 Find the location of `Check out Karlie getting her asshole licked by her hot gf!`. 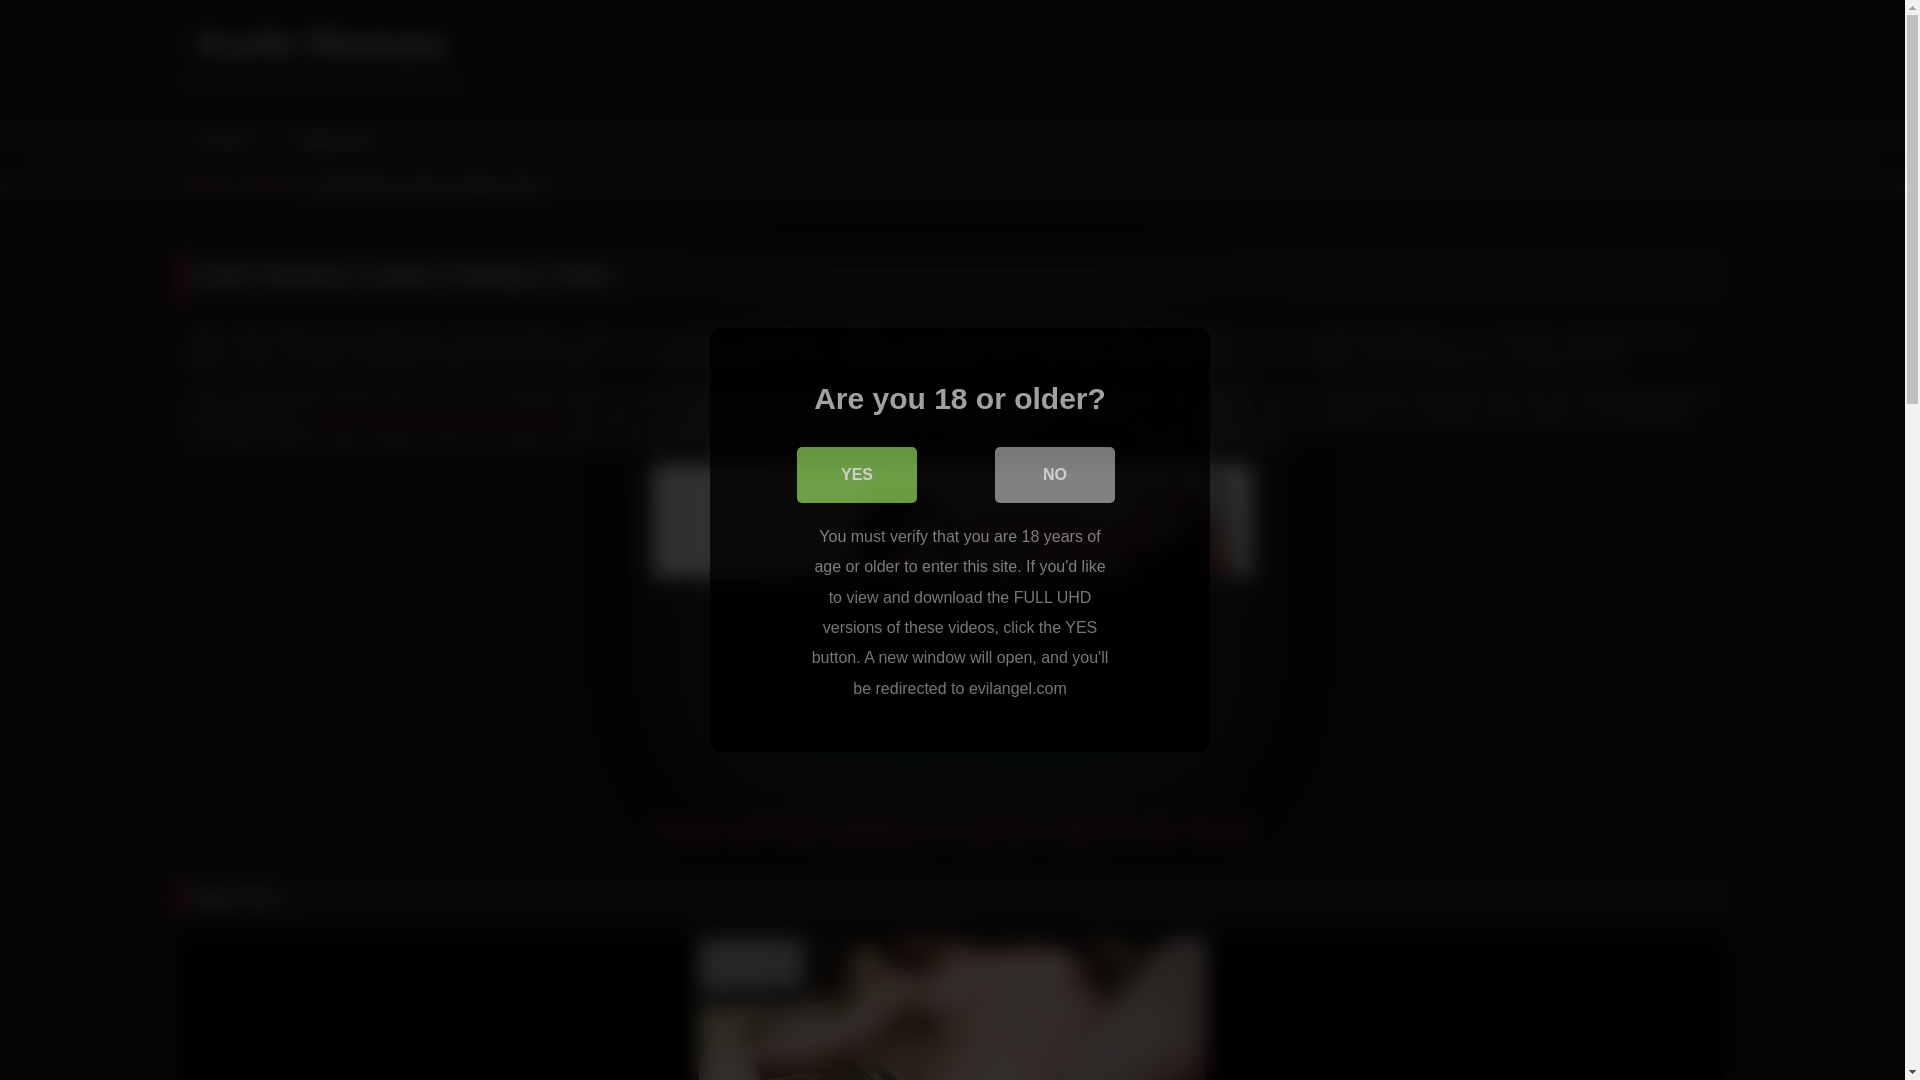

Check out Karlie getting her asshole licked by her hot gf! is located at coordinates (952, 830).